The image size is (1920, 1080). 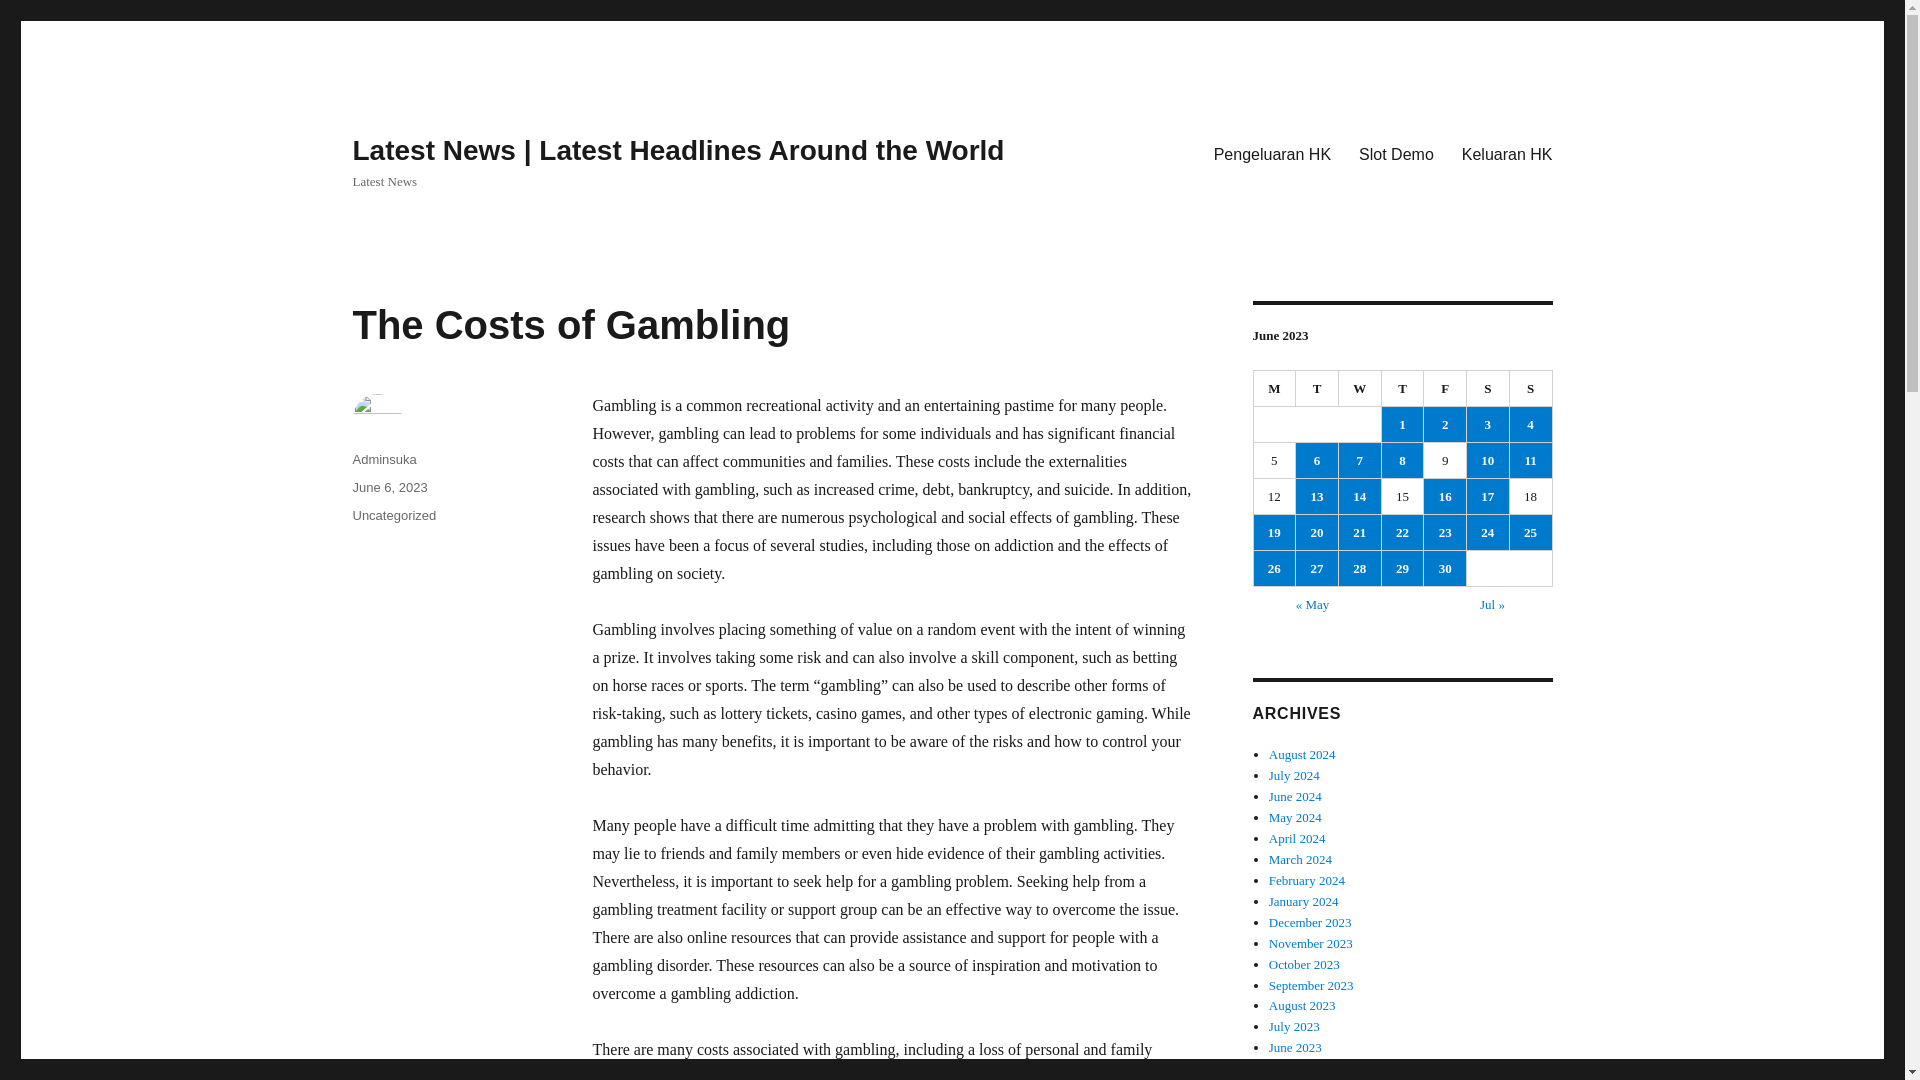 I want to click on 6, so click(x=1317, y=460).